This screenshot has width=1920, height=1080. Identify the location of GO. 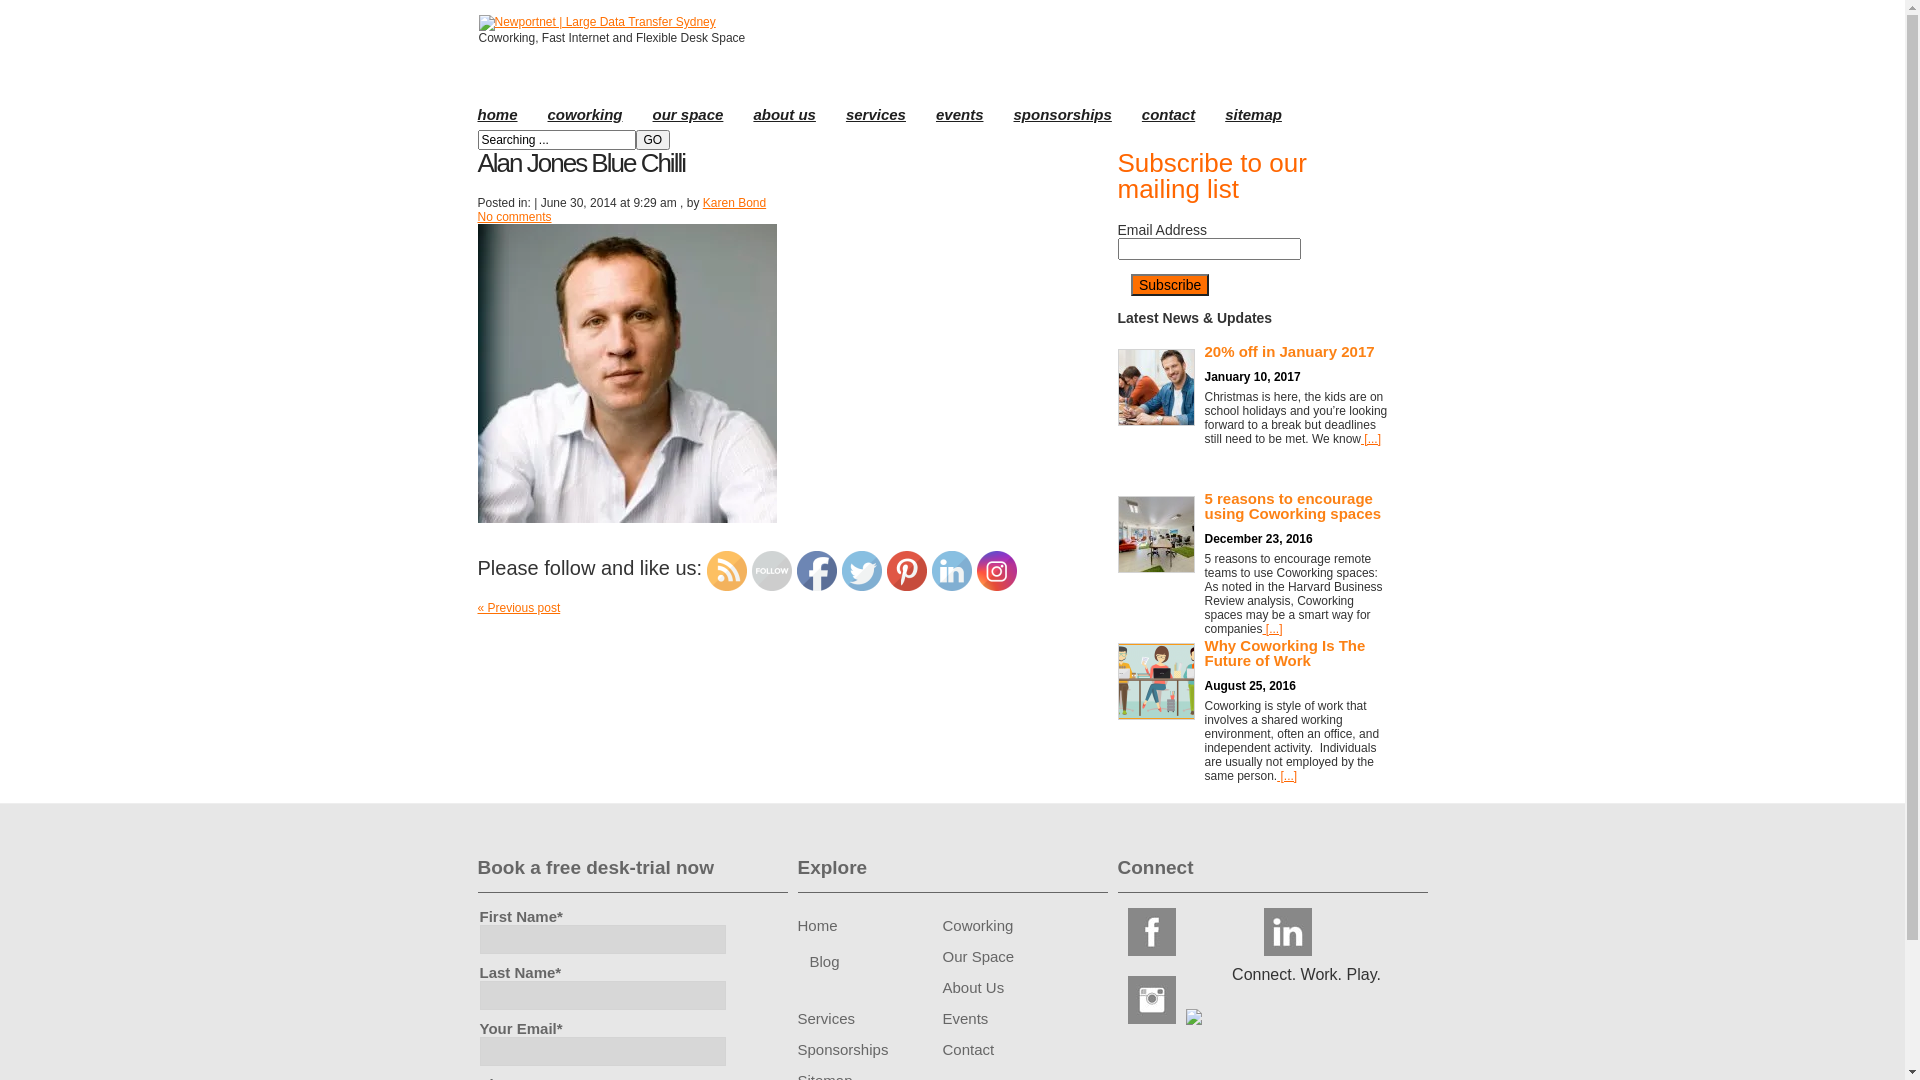
(654, 140).